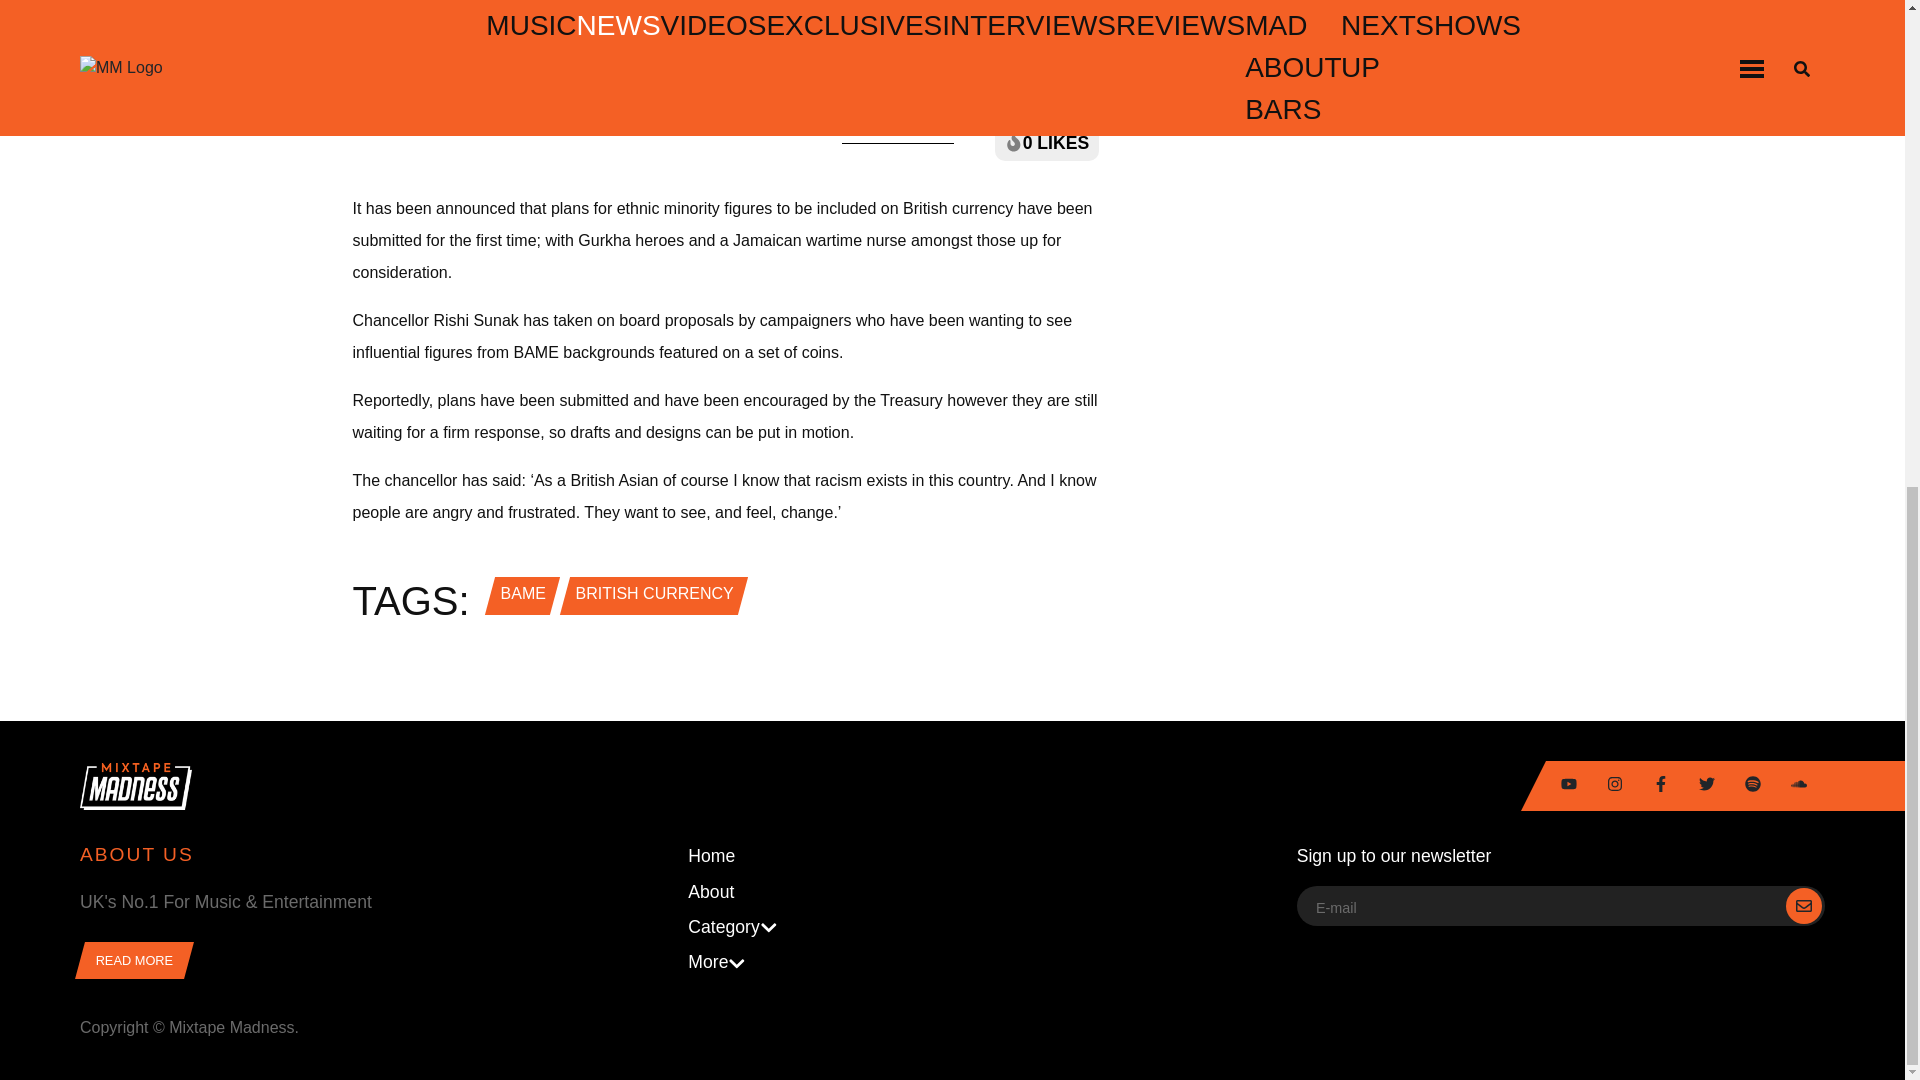 This screenshot has height=1080, width=1920. I want to click on Home, so click(951, 856).